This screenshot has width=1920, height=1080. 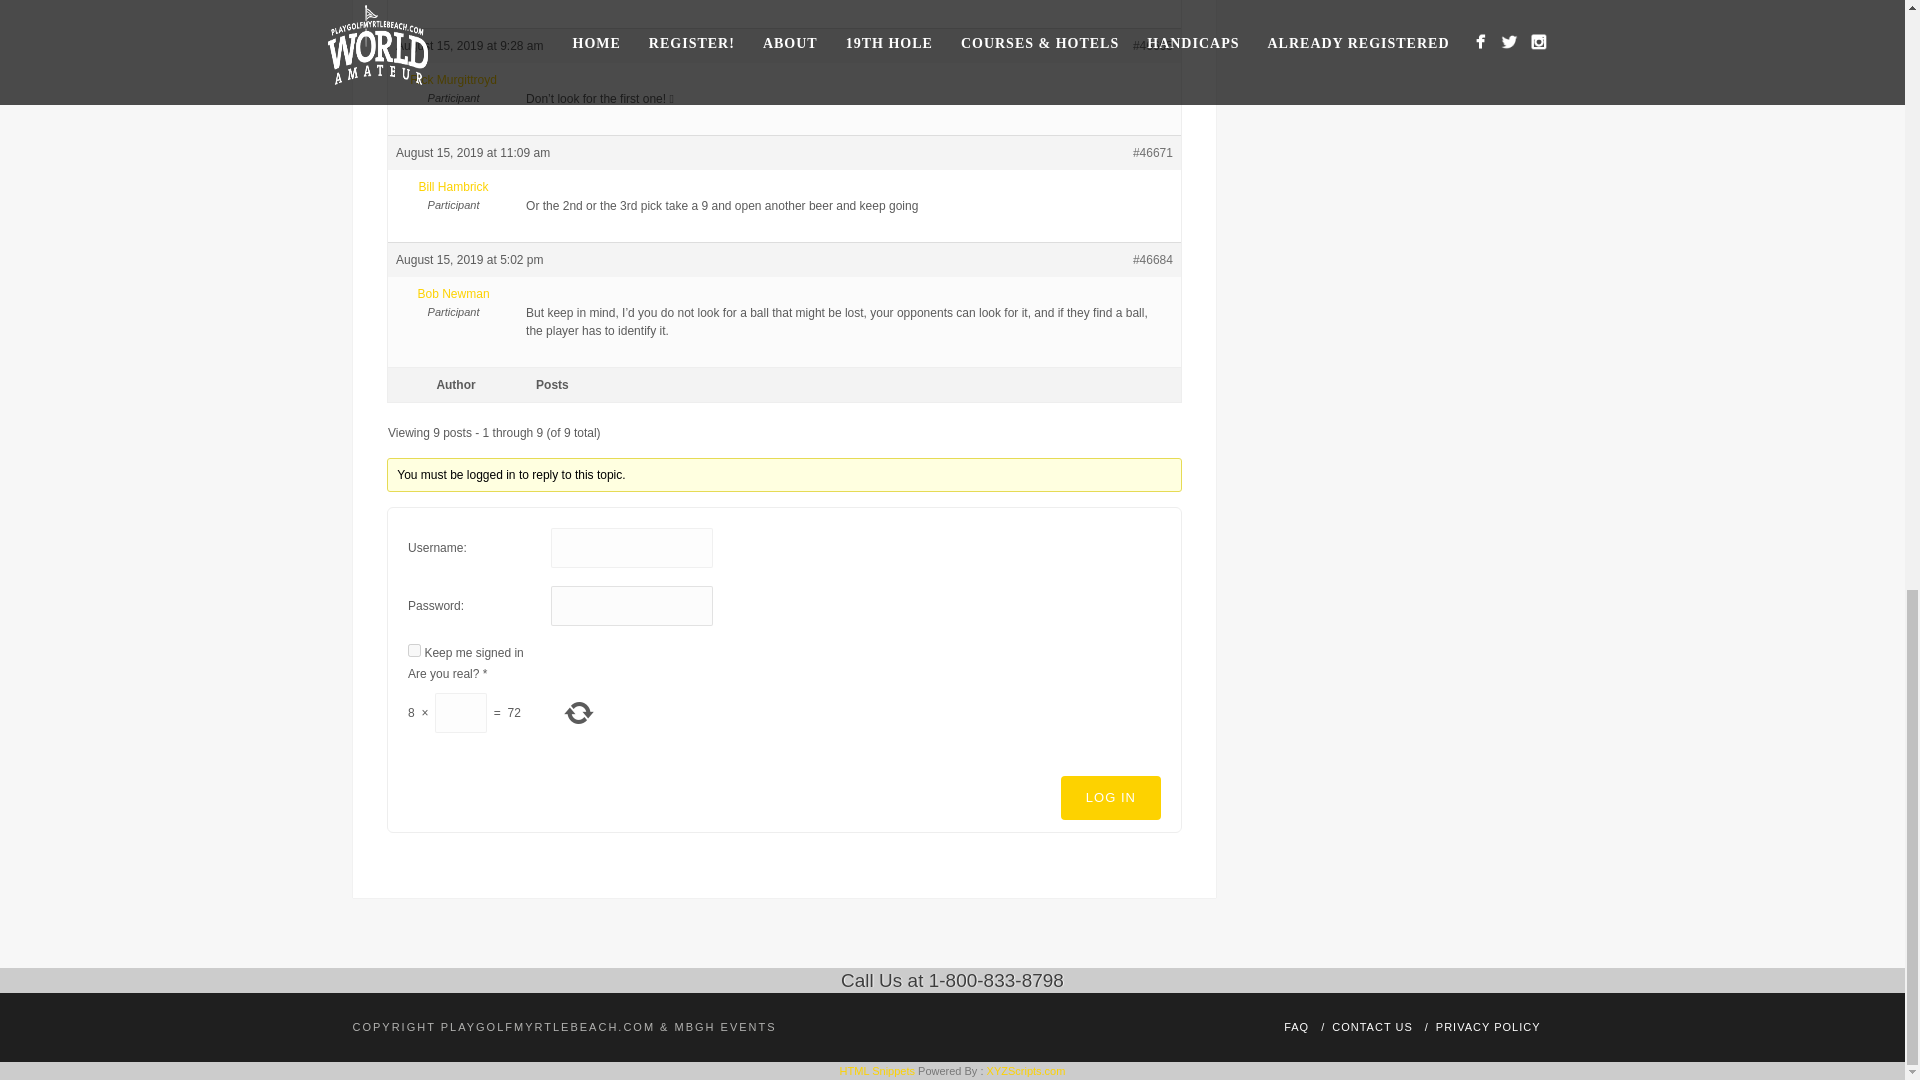 I want to click on LOG IN, so click(x=1111, y=798).